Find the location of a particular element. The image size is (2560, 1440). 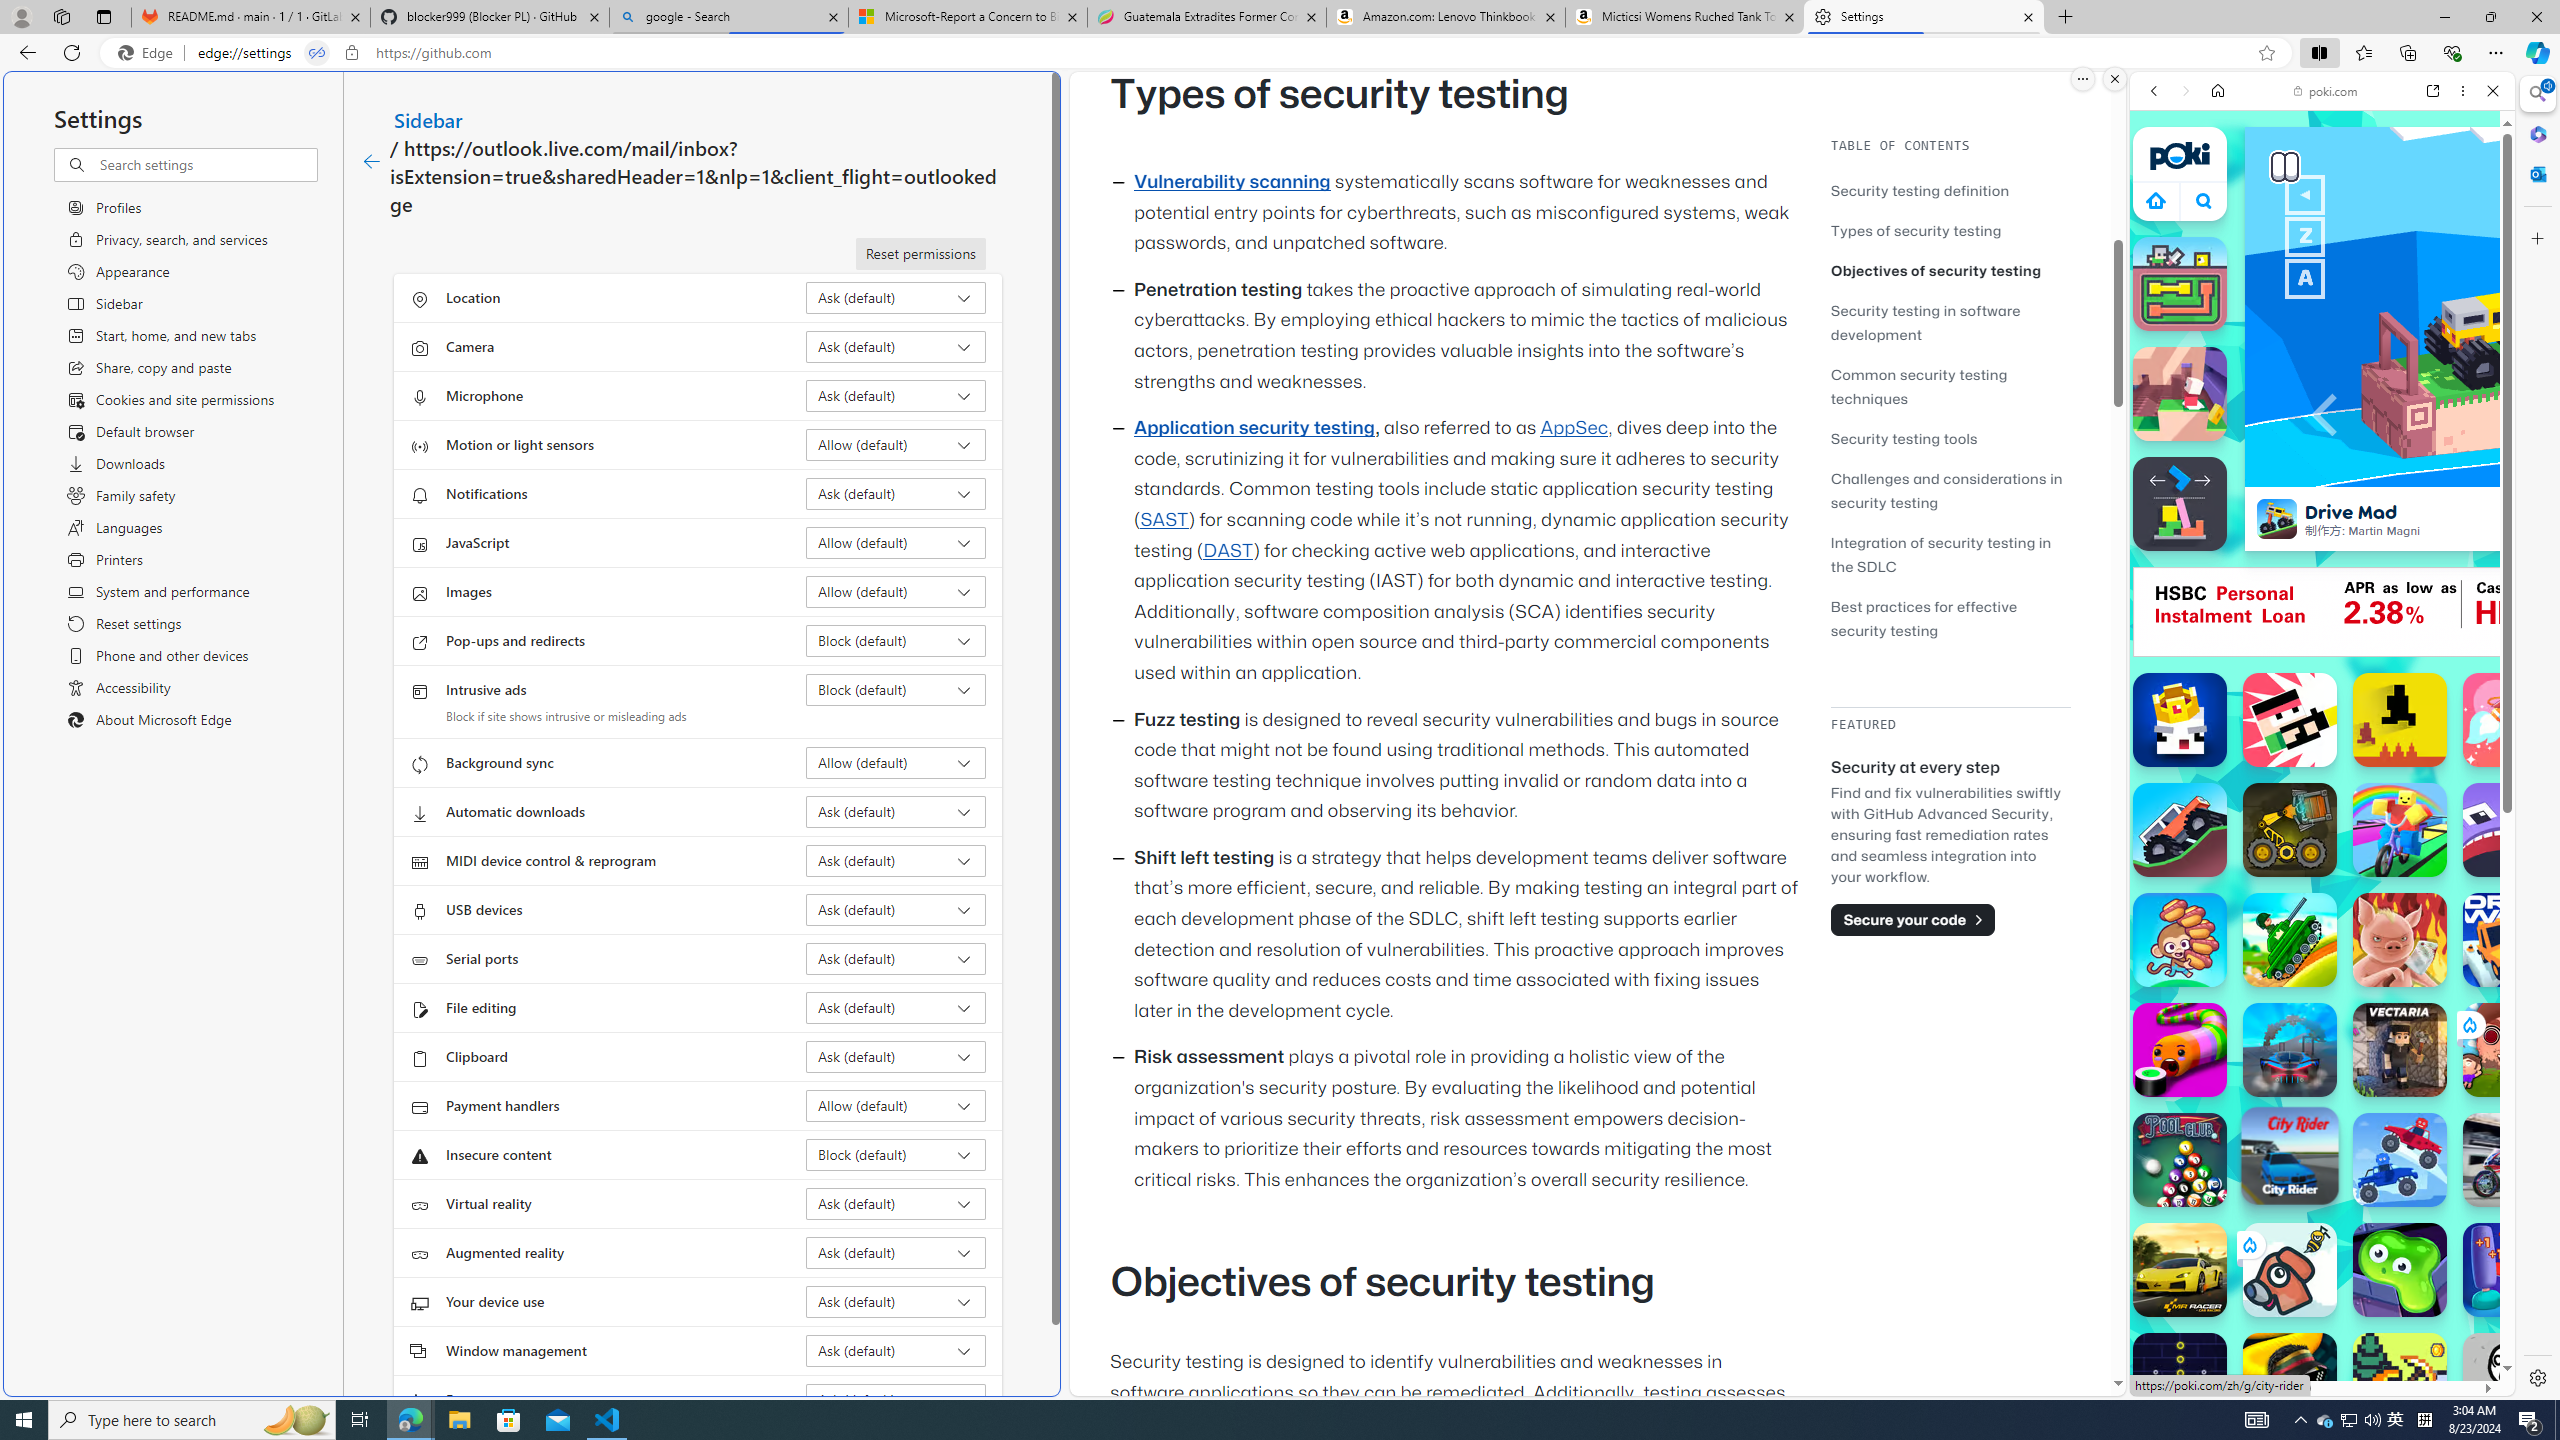

Class: B_5ykBA46kDOxiz_R9wm is located at coordinates (2204, 200).